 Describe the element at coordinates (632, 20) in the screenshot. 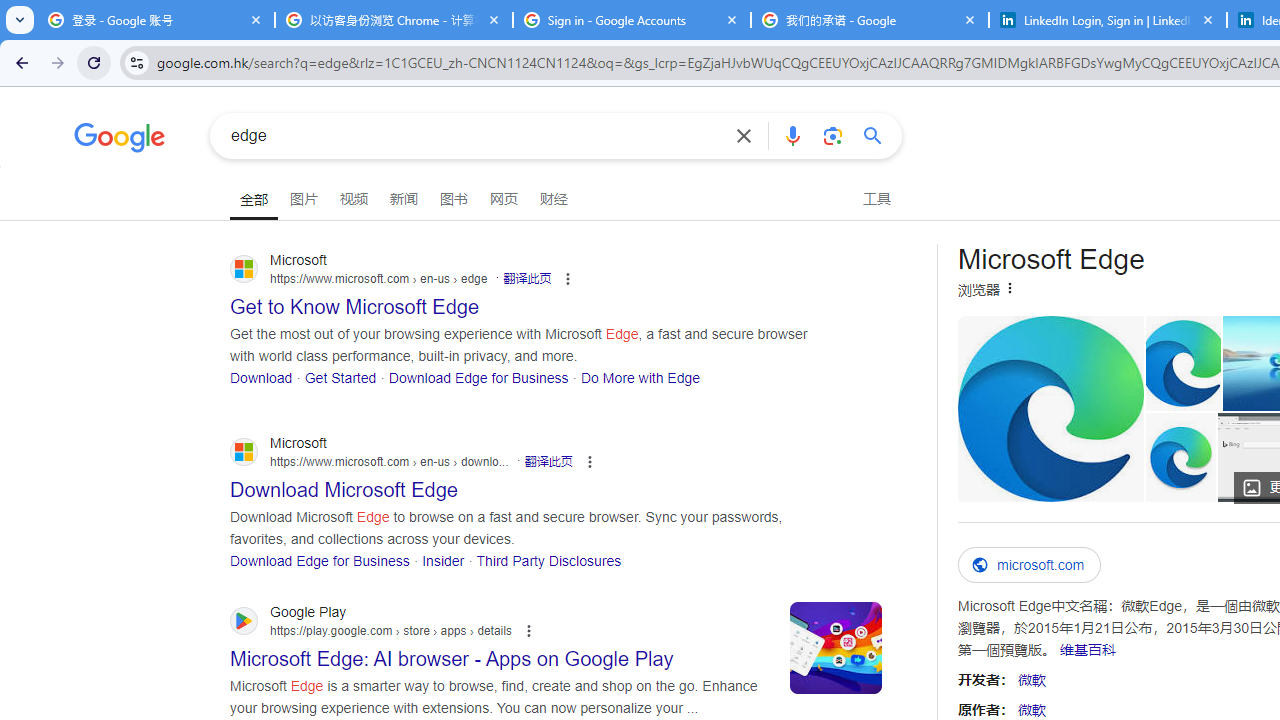

I see `Sign in - Google Accounts` at that location.